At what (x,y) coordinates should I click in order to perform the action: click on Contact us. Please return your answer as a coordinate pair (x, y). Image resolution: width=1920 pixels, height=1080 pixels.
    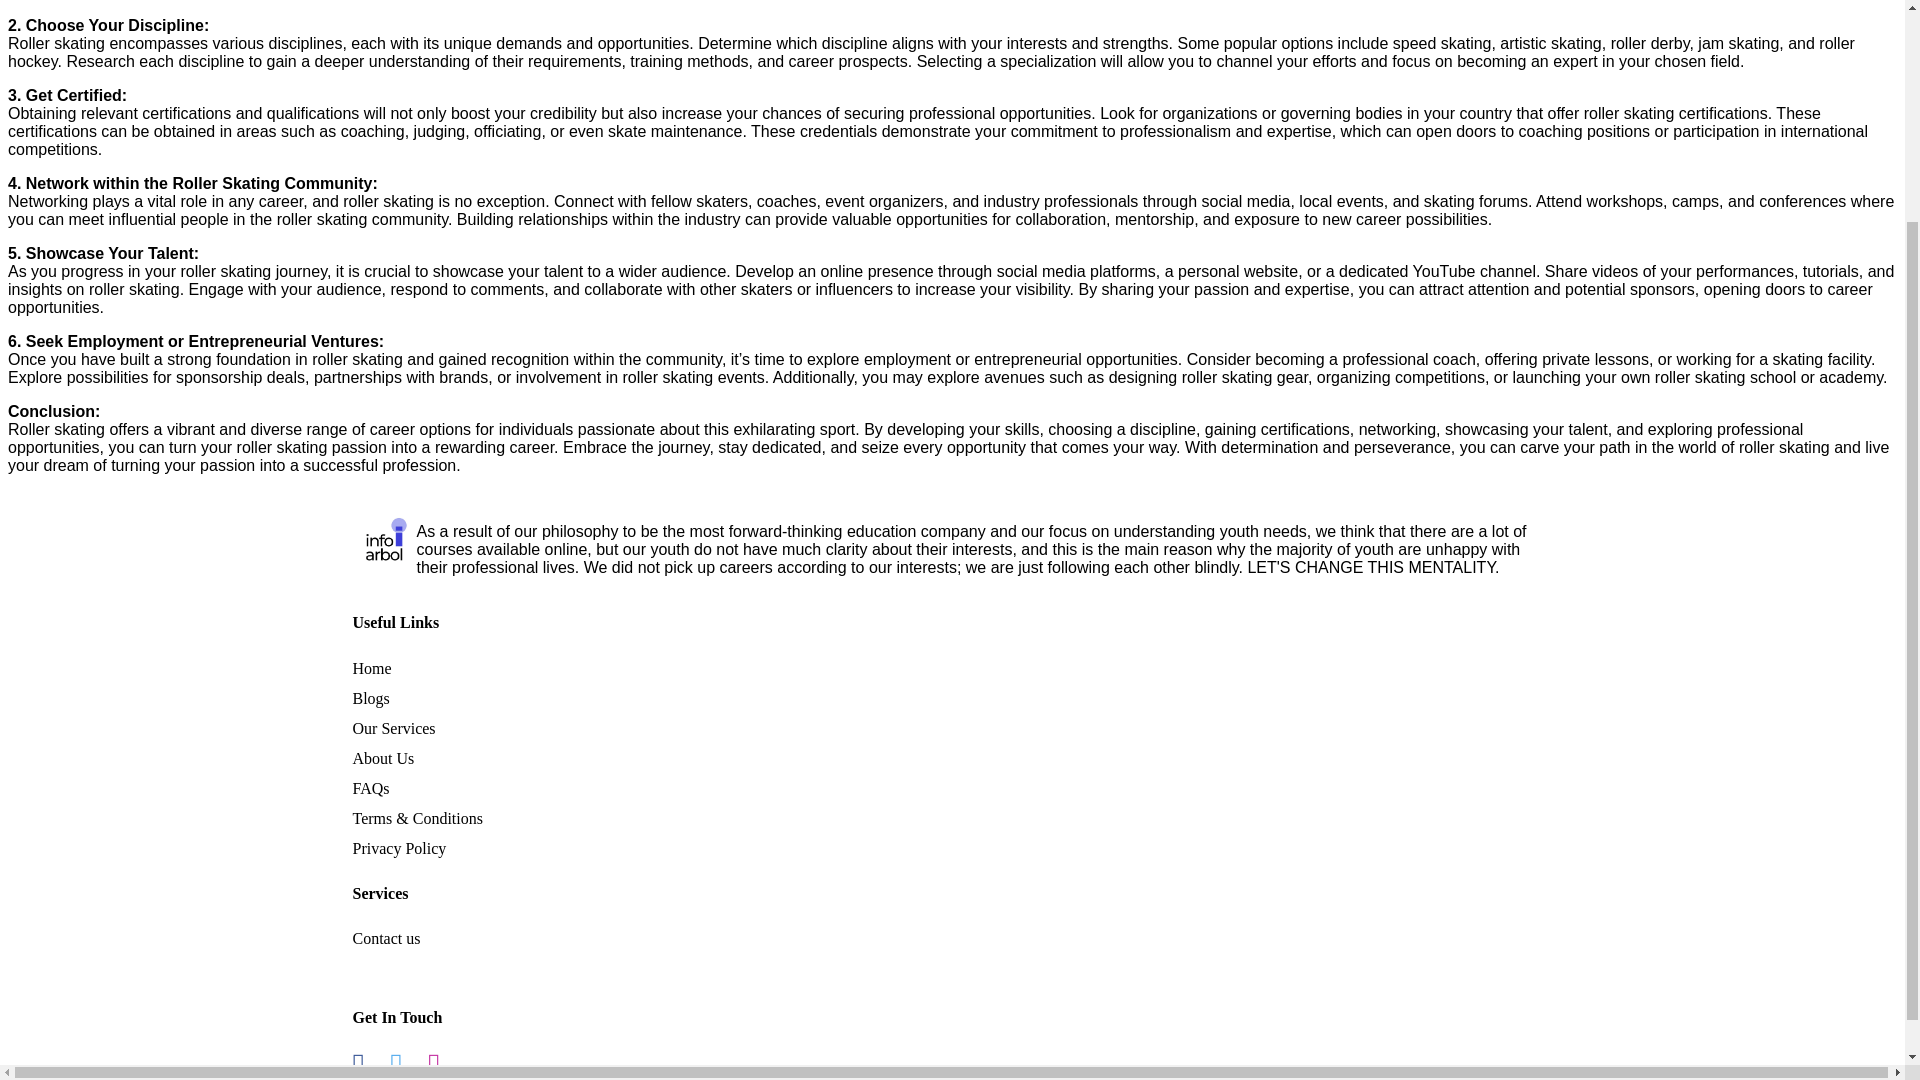
    Looking at the image, I should click on (386, 938).